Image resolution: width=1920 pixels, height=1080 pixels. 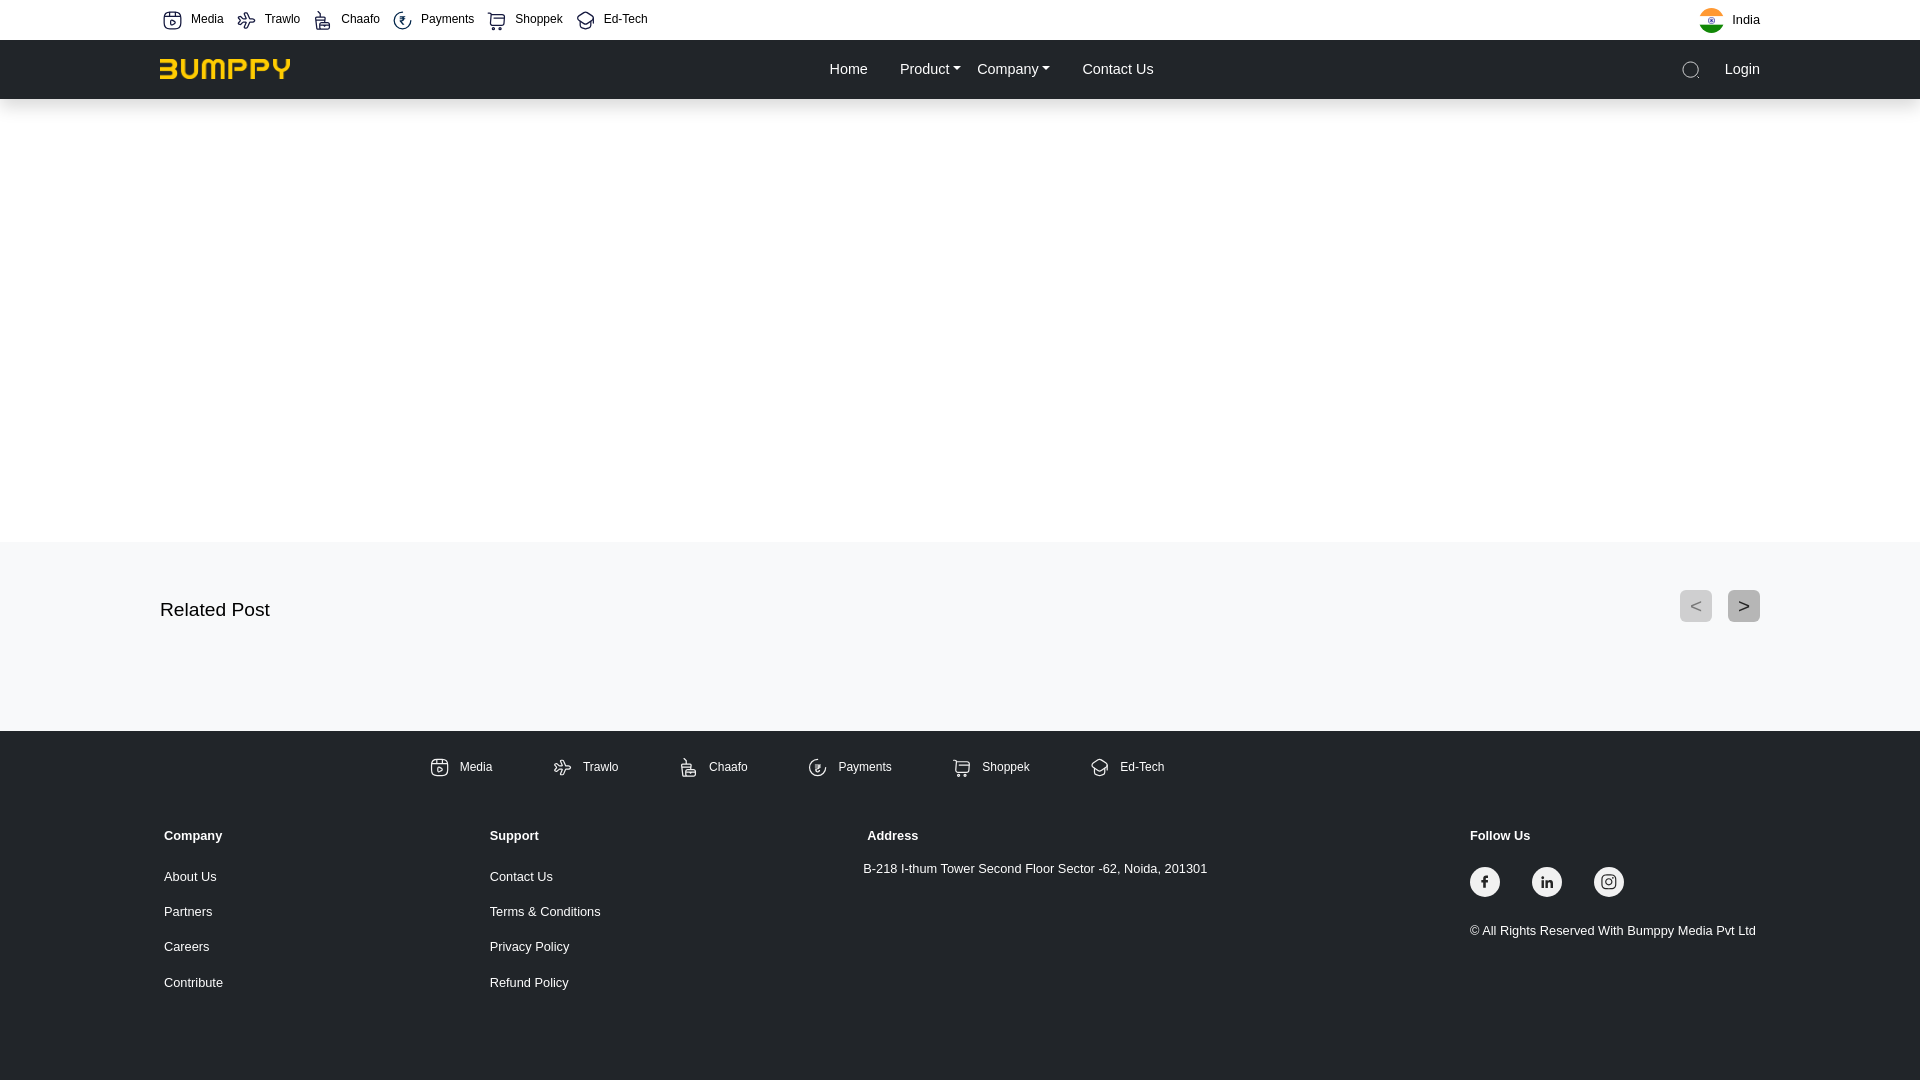 I want to click on Contribute, so click(x=192, y=982).